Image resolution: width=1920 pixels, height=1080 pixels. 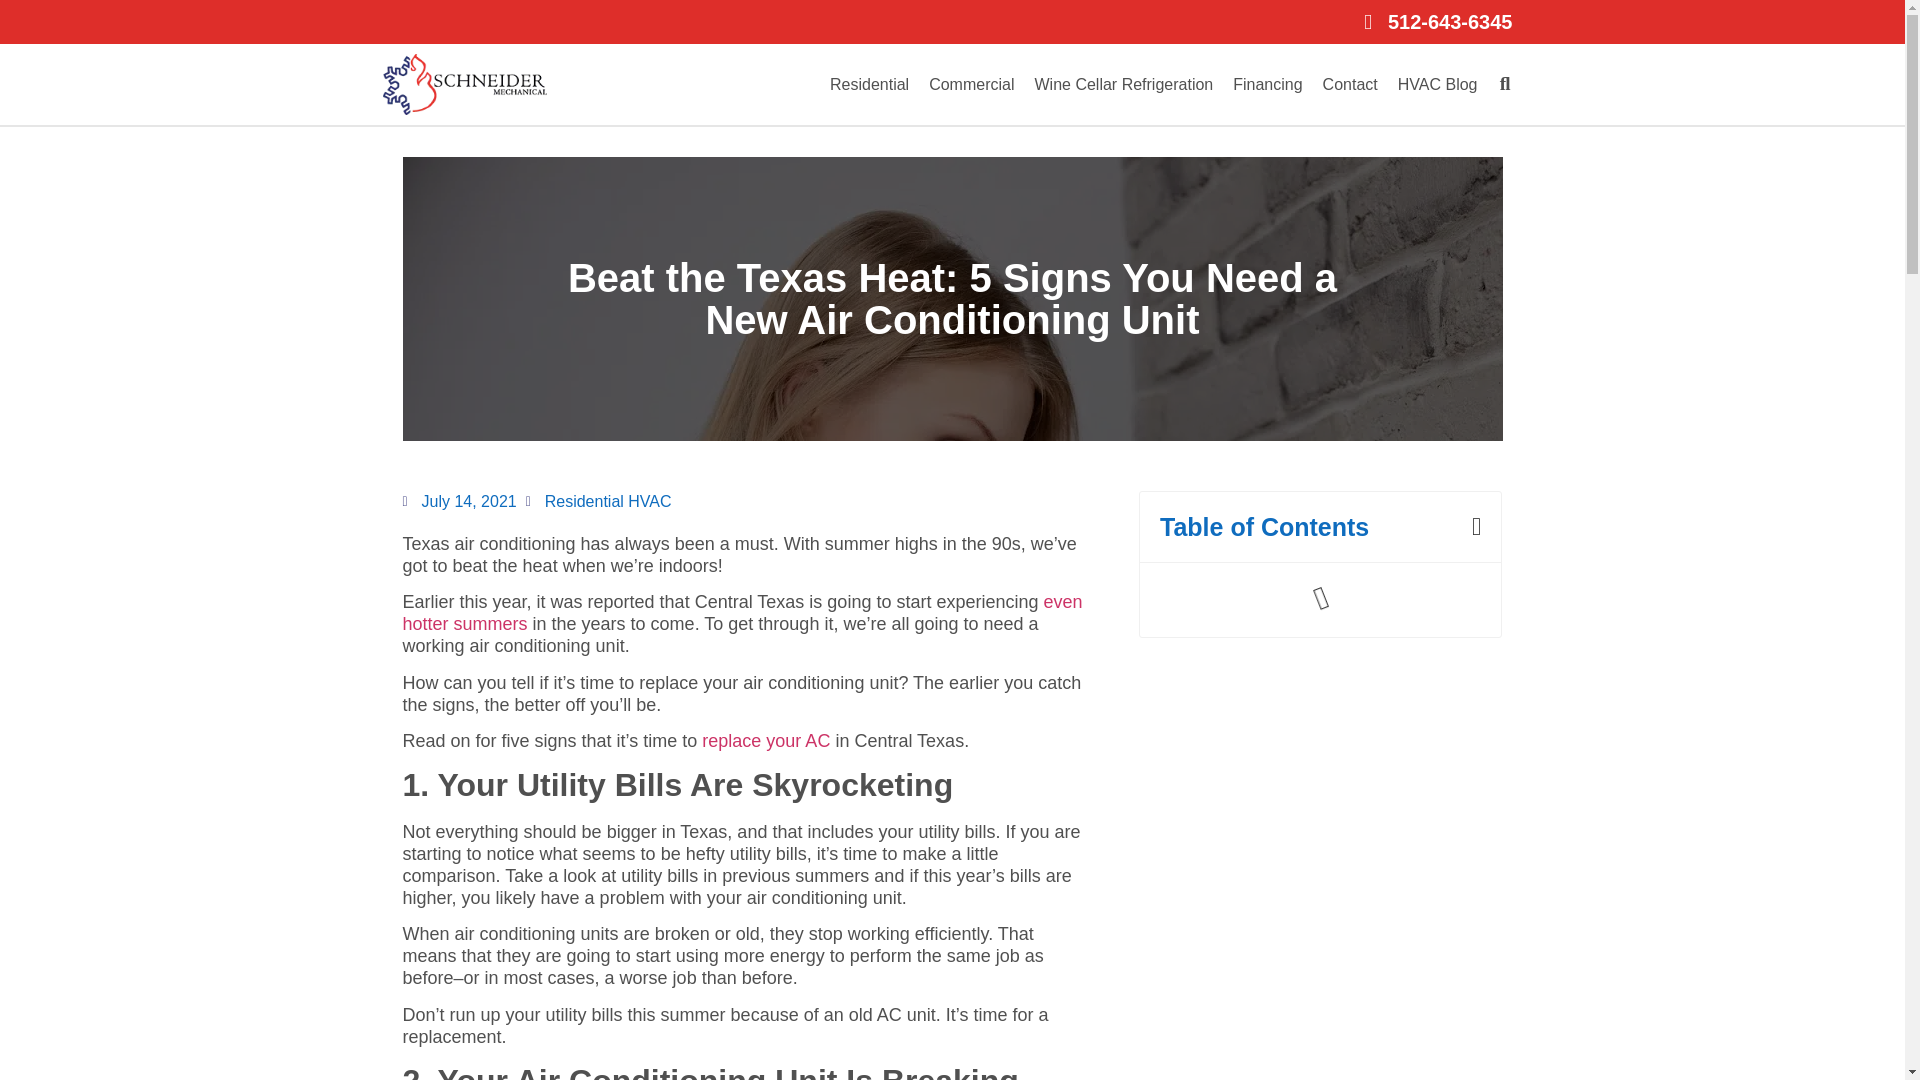 What do you see at coordinates (971, 84) in the screenshot?
I see `Commercial` at bounding box center [971, 84].